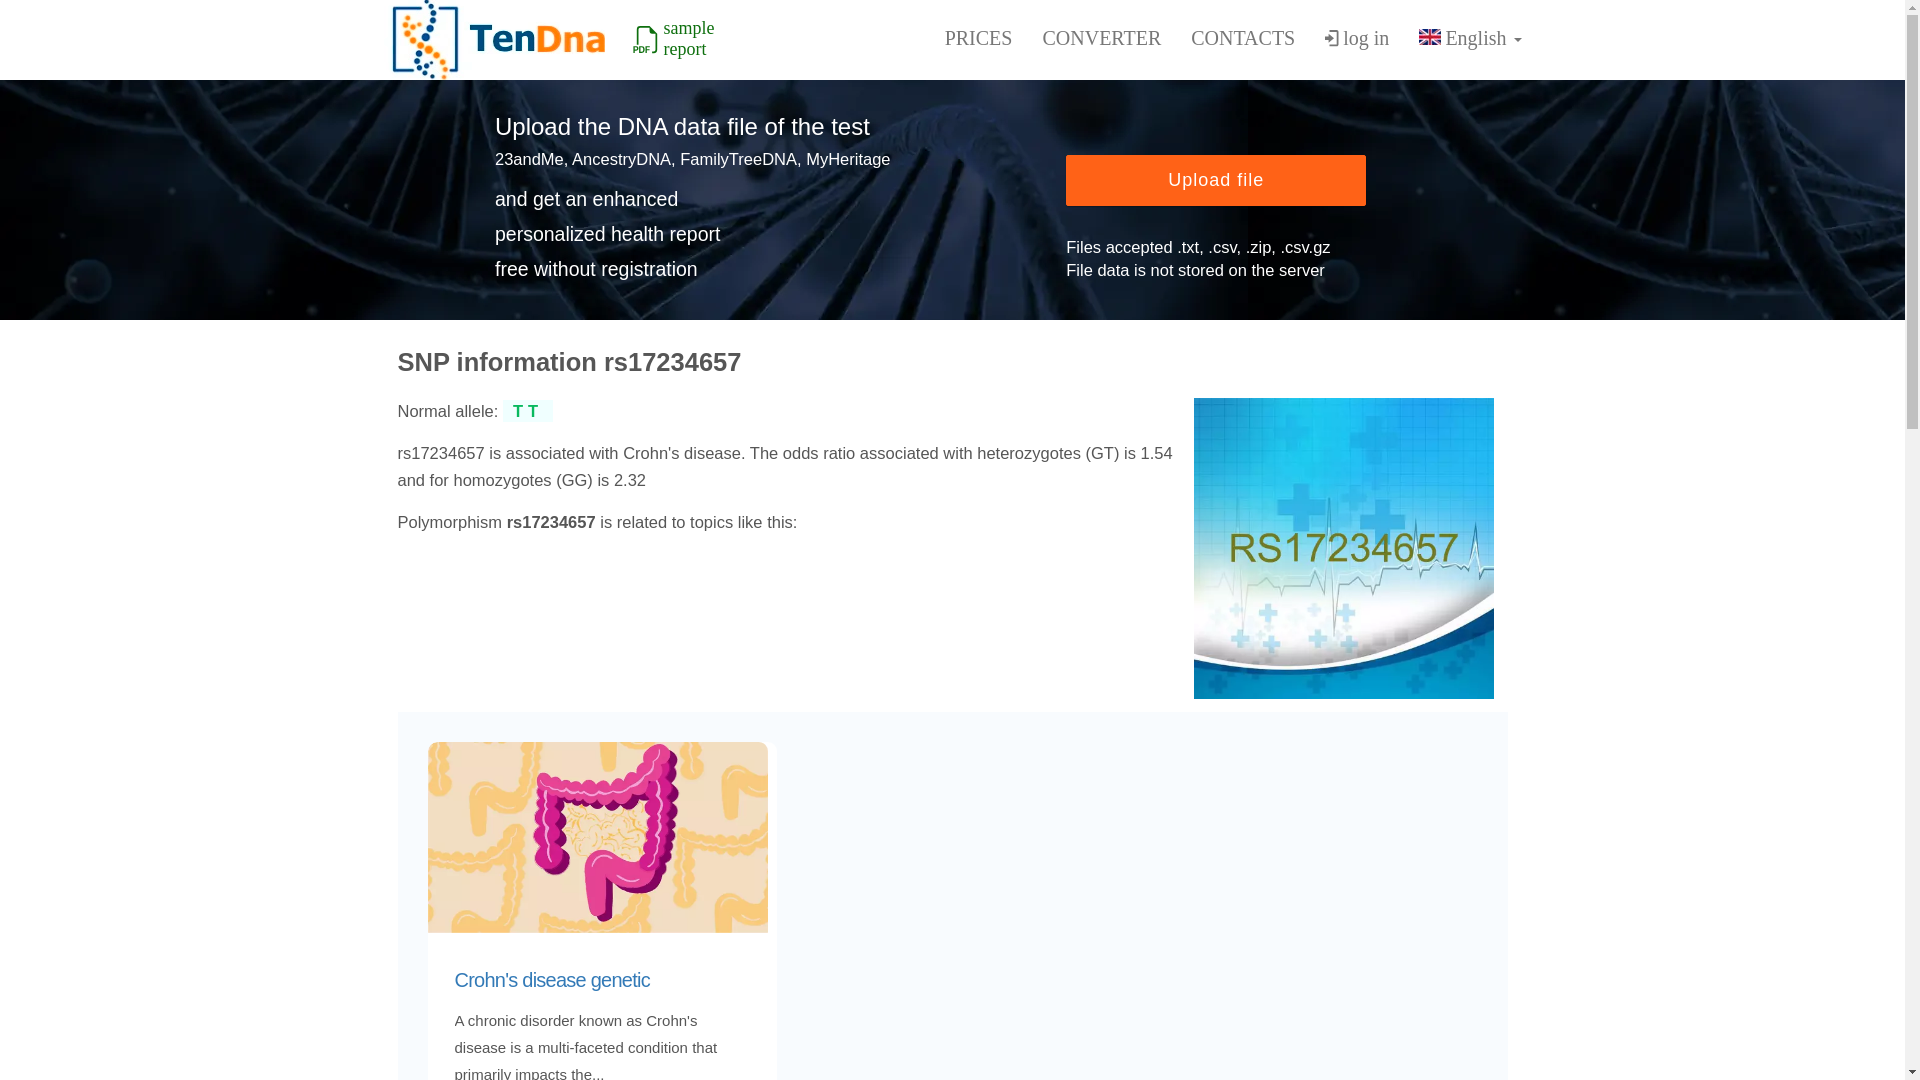 The width and height of the screenshot is (1920, 1080). I want to click on CONTACTS, so click(1242, 38).